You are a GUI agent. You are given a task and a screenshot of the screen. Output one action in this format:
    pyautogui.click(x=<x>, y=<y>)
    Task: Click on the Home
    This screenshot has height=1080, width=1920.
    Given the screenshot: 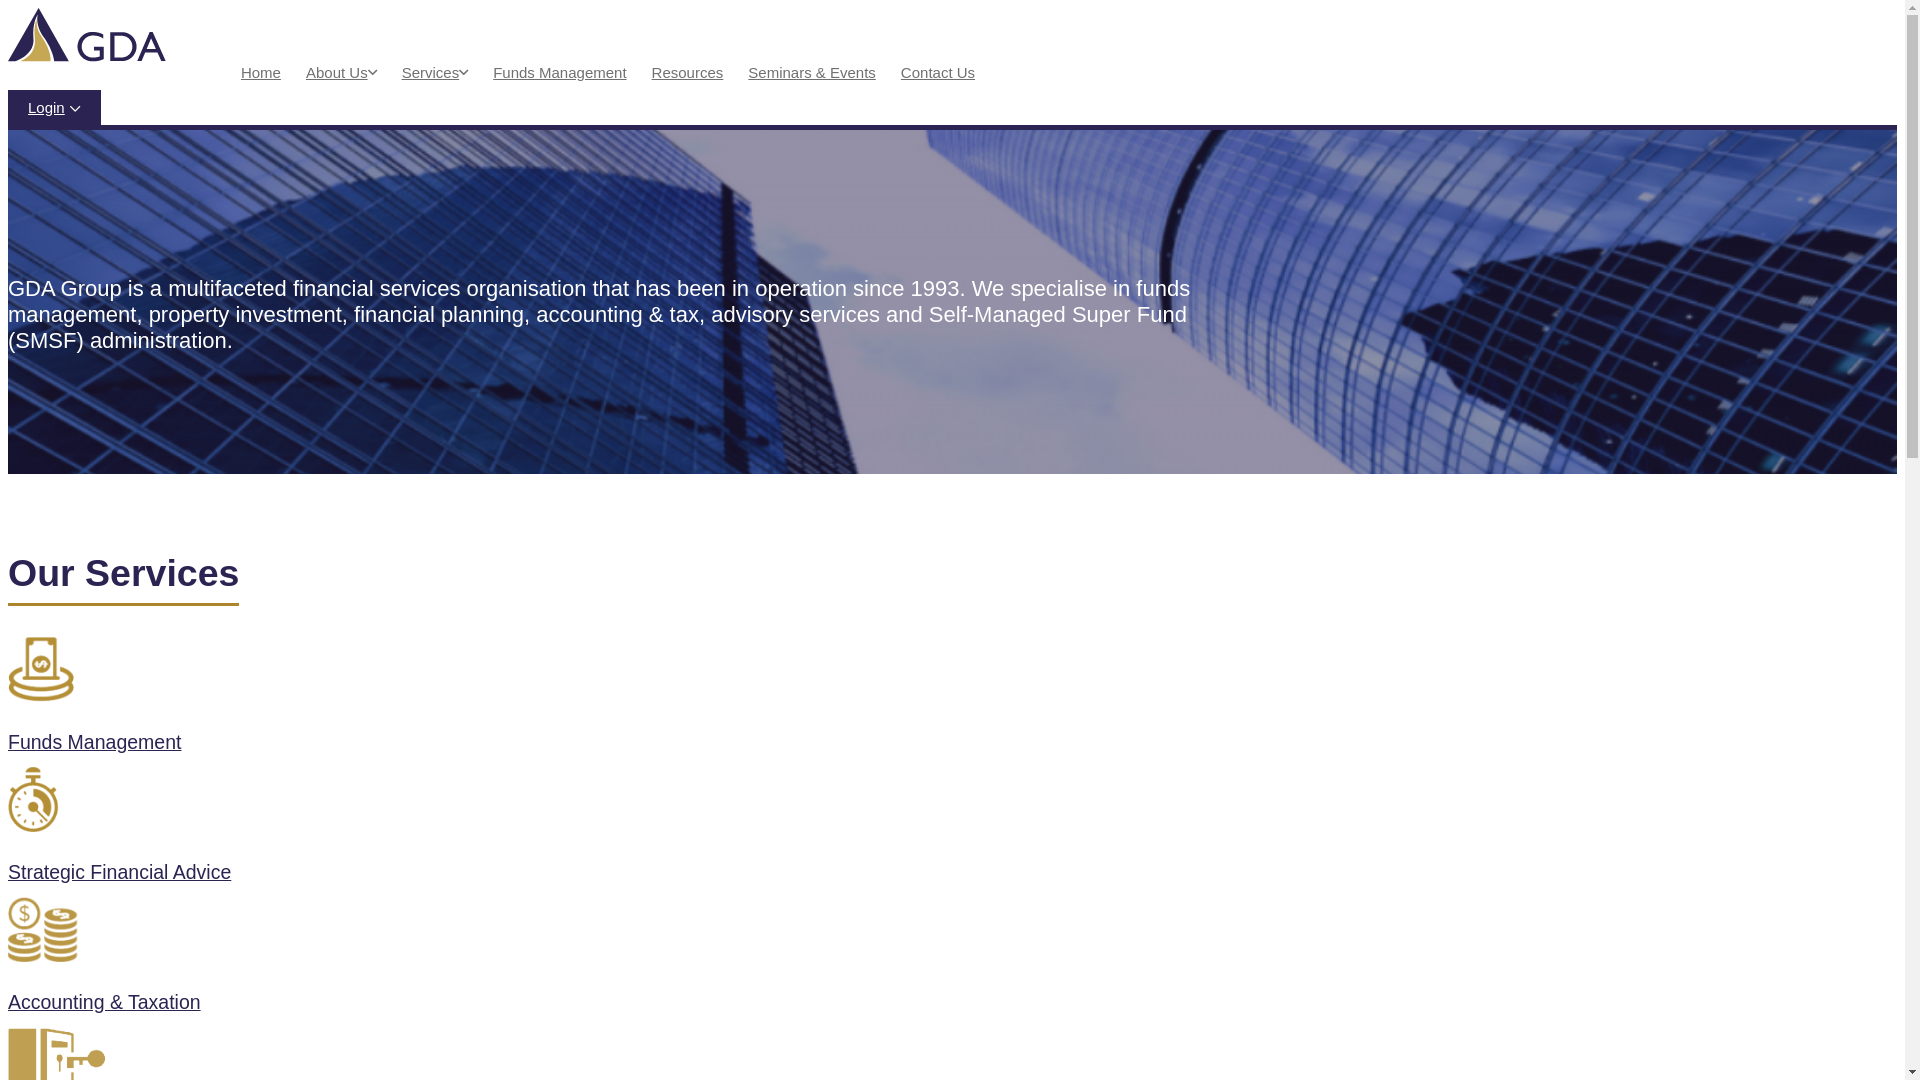 What is the action you would take?
    pyautogui.click(x=261, y=72)
    